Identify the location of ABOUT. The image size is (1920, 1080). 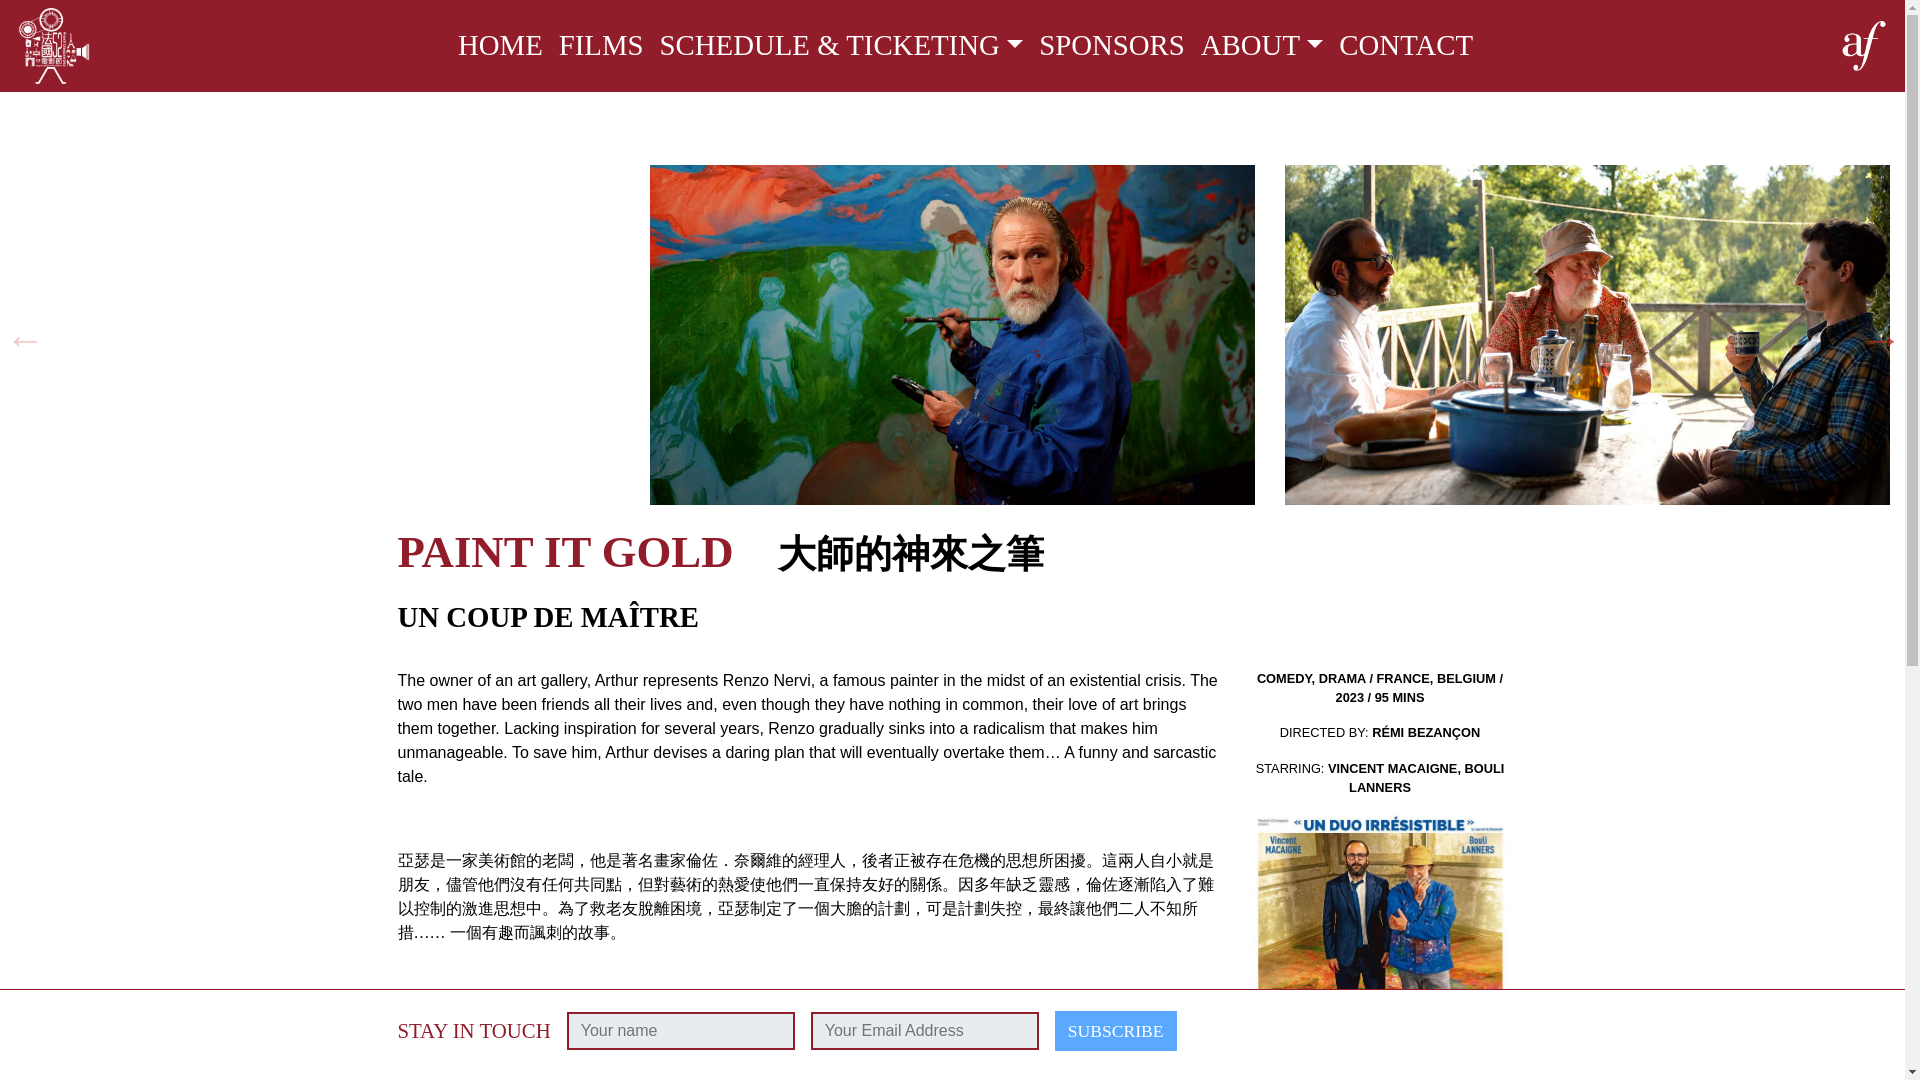
(1262, 45).